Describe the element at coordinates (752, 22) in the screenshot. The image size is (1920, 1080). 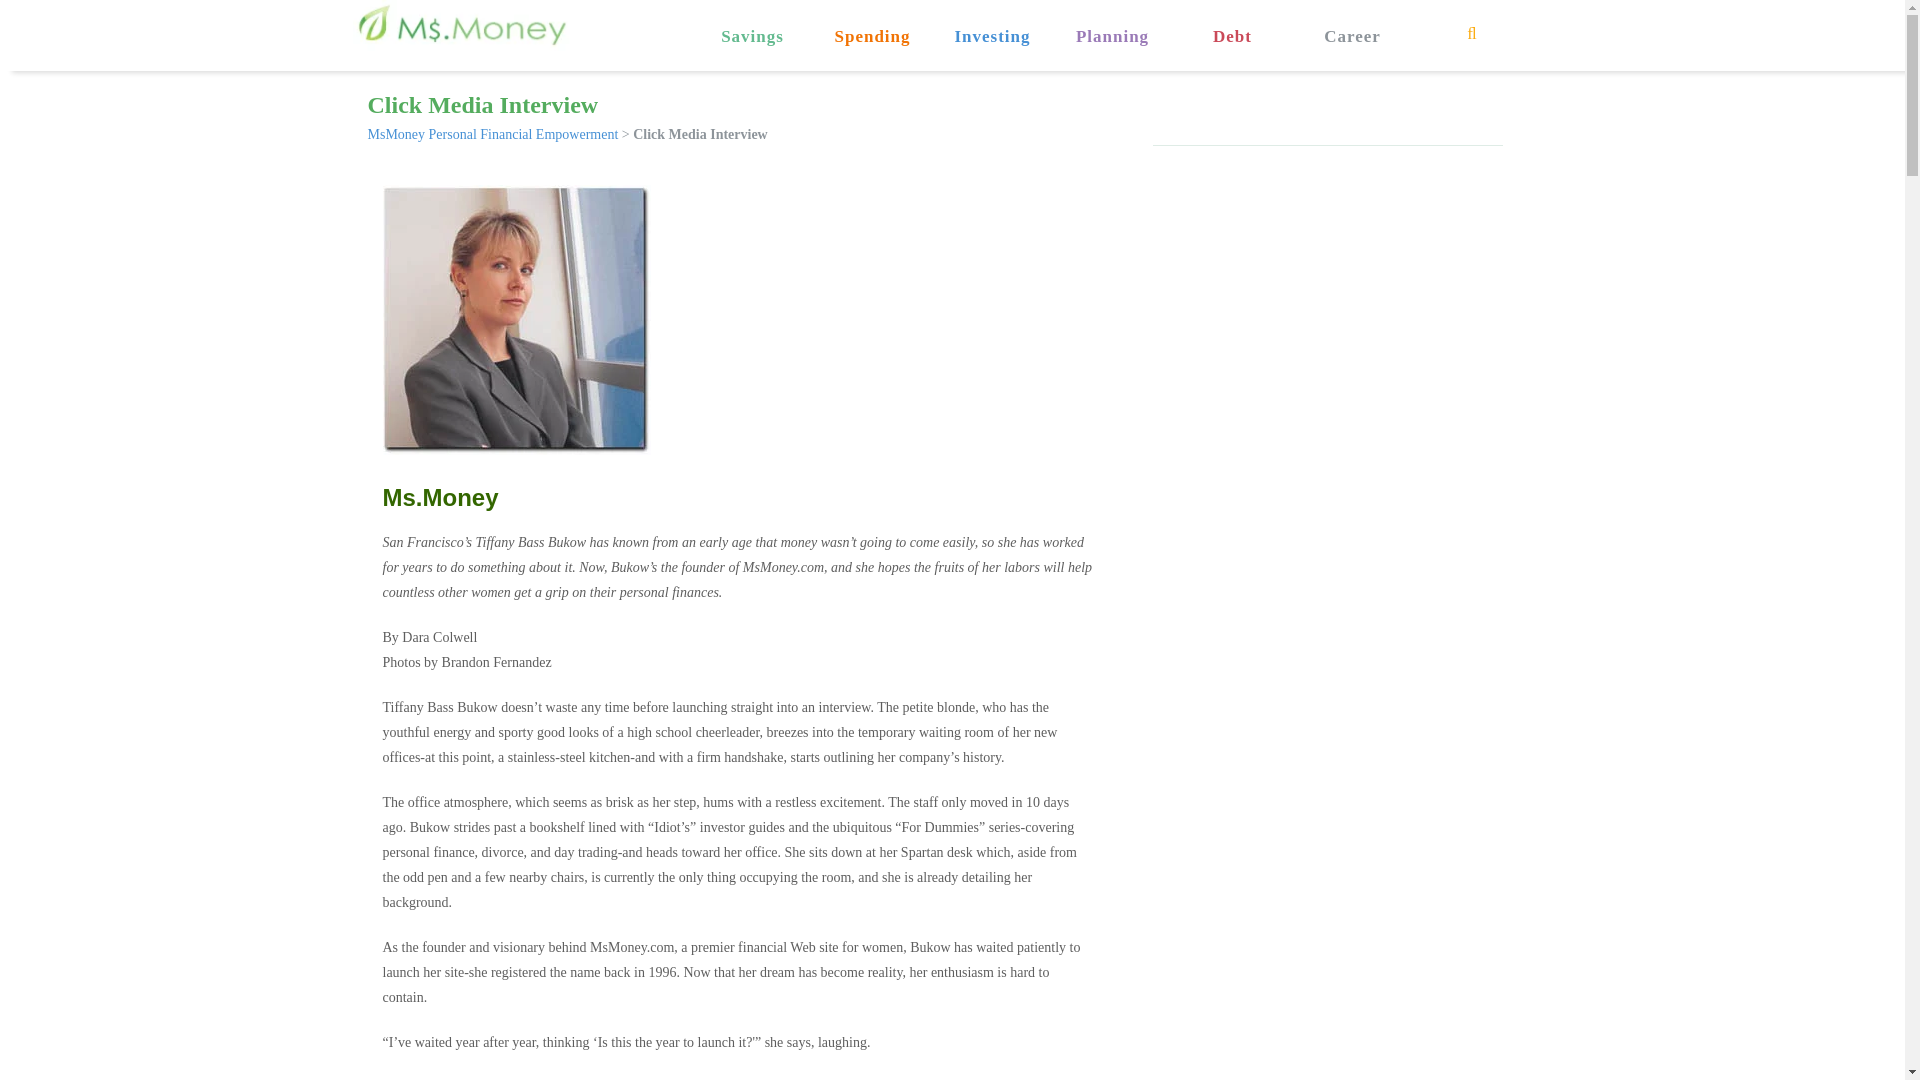
I see `Savings` at that location.